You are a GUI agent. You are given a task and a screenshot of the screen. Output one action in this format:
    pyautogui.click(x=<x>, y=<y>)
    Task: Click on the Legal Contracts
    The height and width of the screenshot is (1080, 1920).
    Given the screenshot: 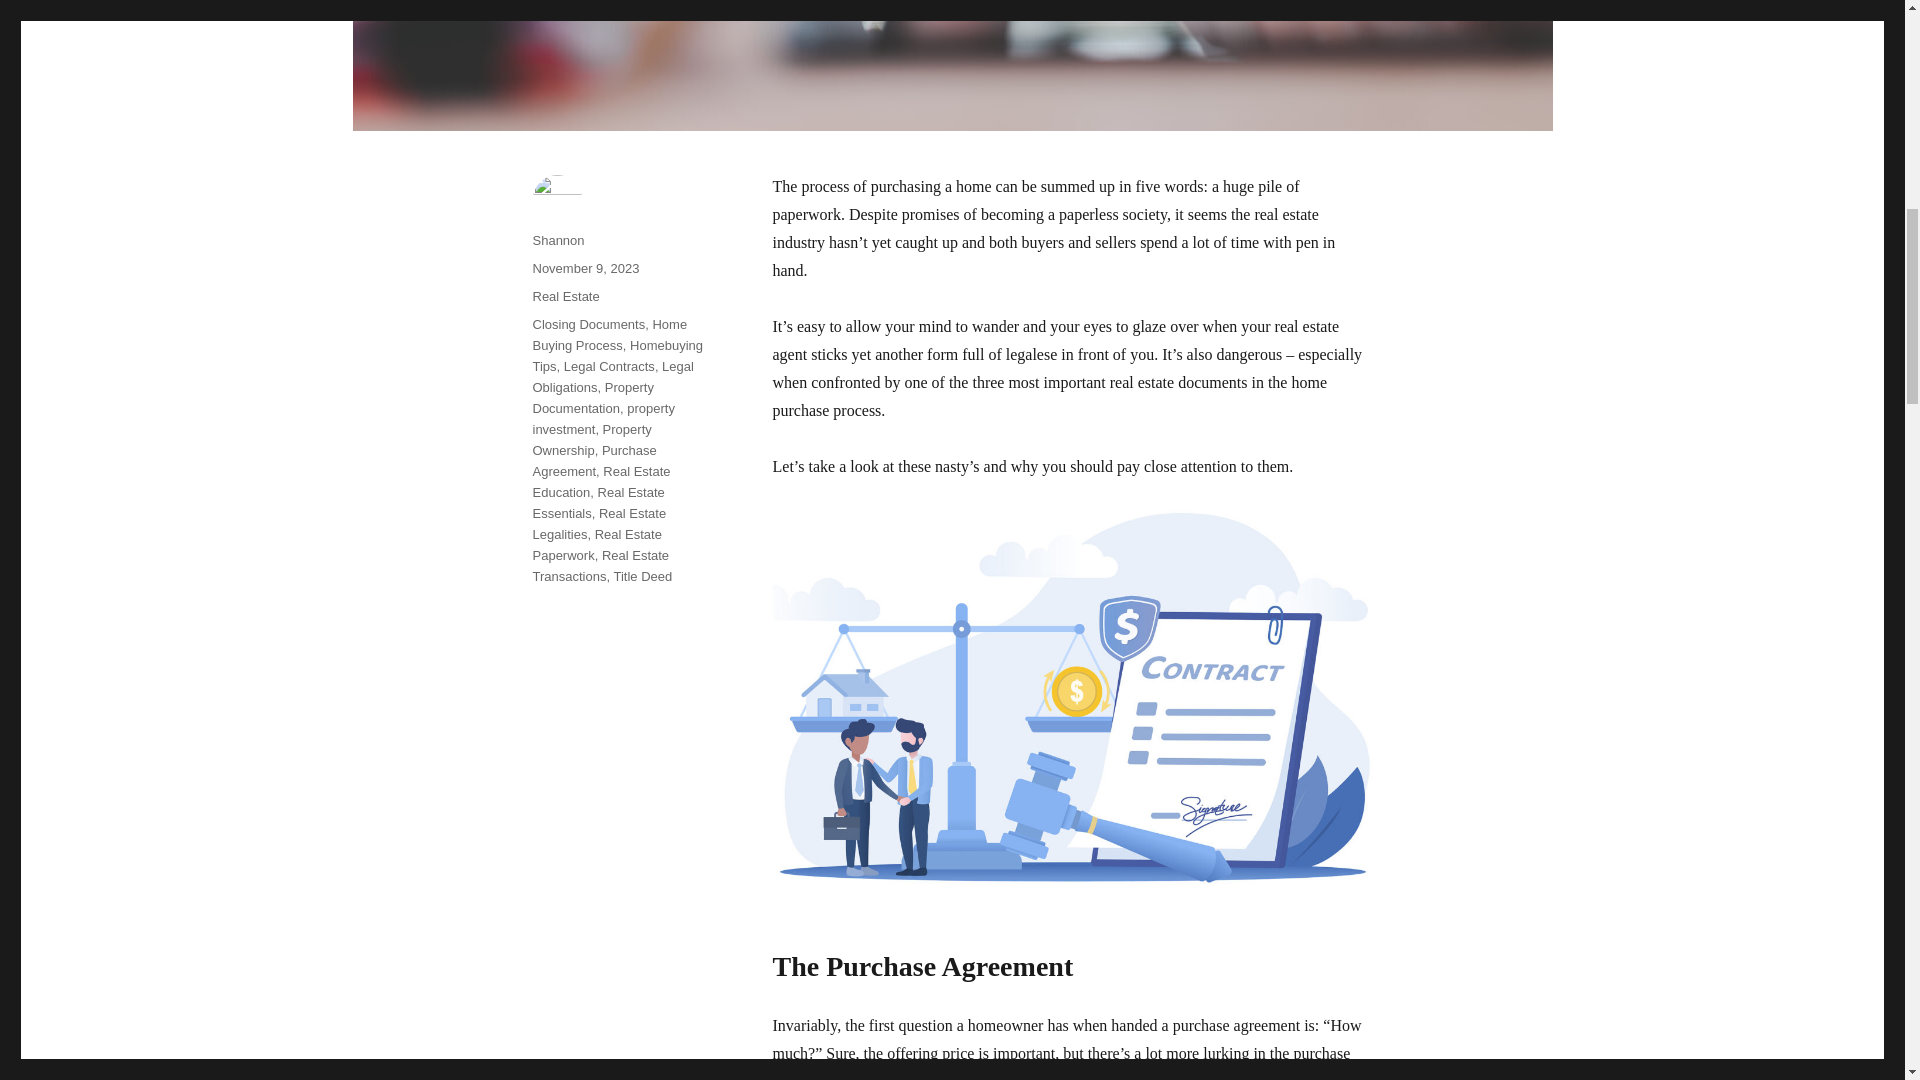 What is the action you would take?
    pyautogui.click(x=609, y=366)
    